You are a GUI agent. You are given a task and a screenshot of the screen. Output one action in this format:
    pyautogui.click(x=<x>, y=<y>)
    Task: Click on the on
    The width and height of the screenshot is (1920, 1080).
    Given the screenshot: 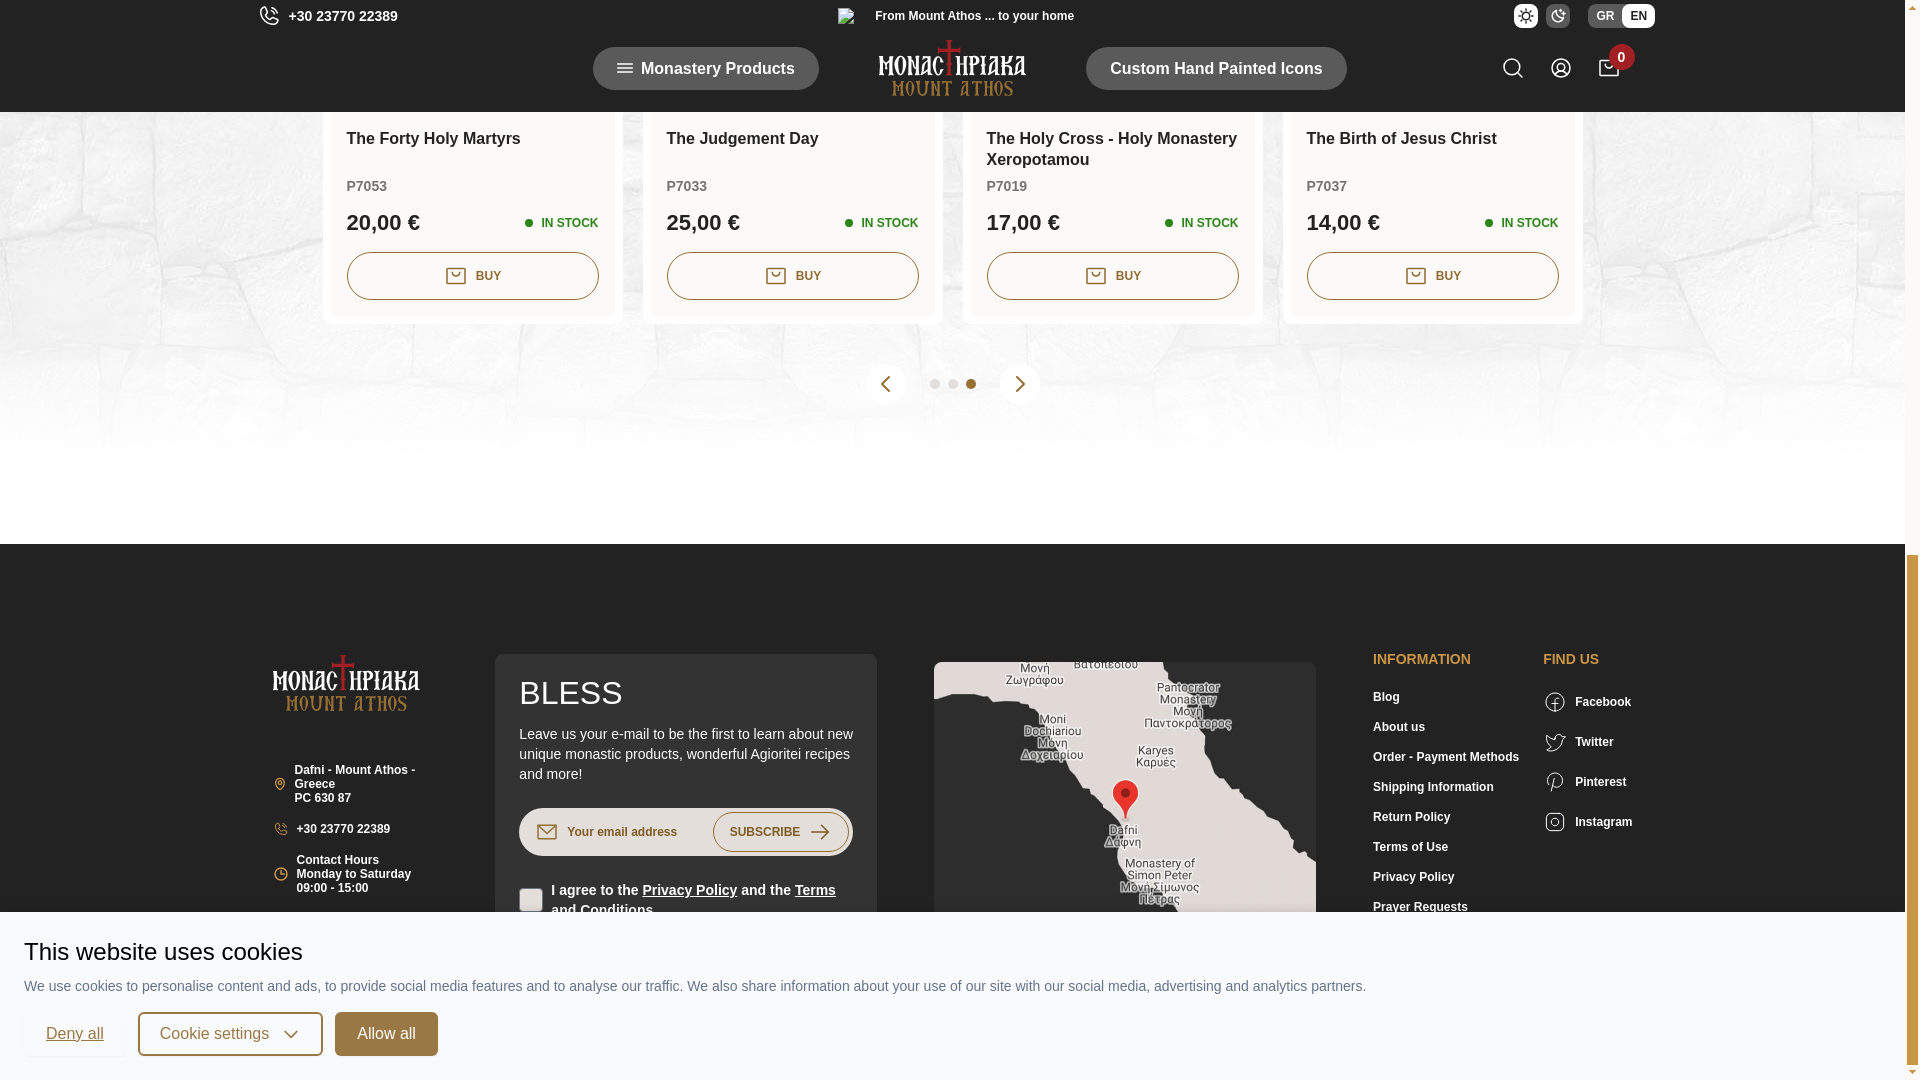 What is the action you would take?
    pyautogui.click(x=530, y=899)
    